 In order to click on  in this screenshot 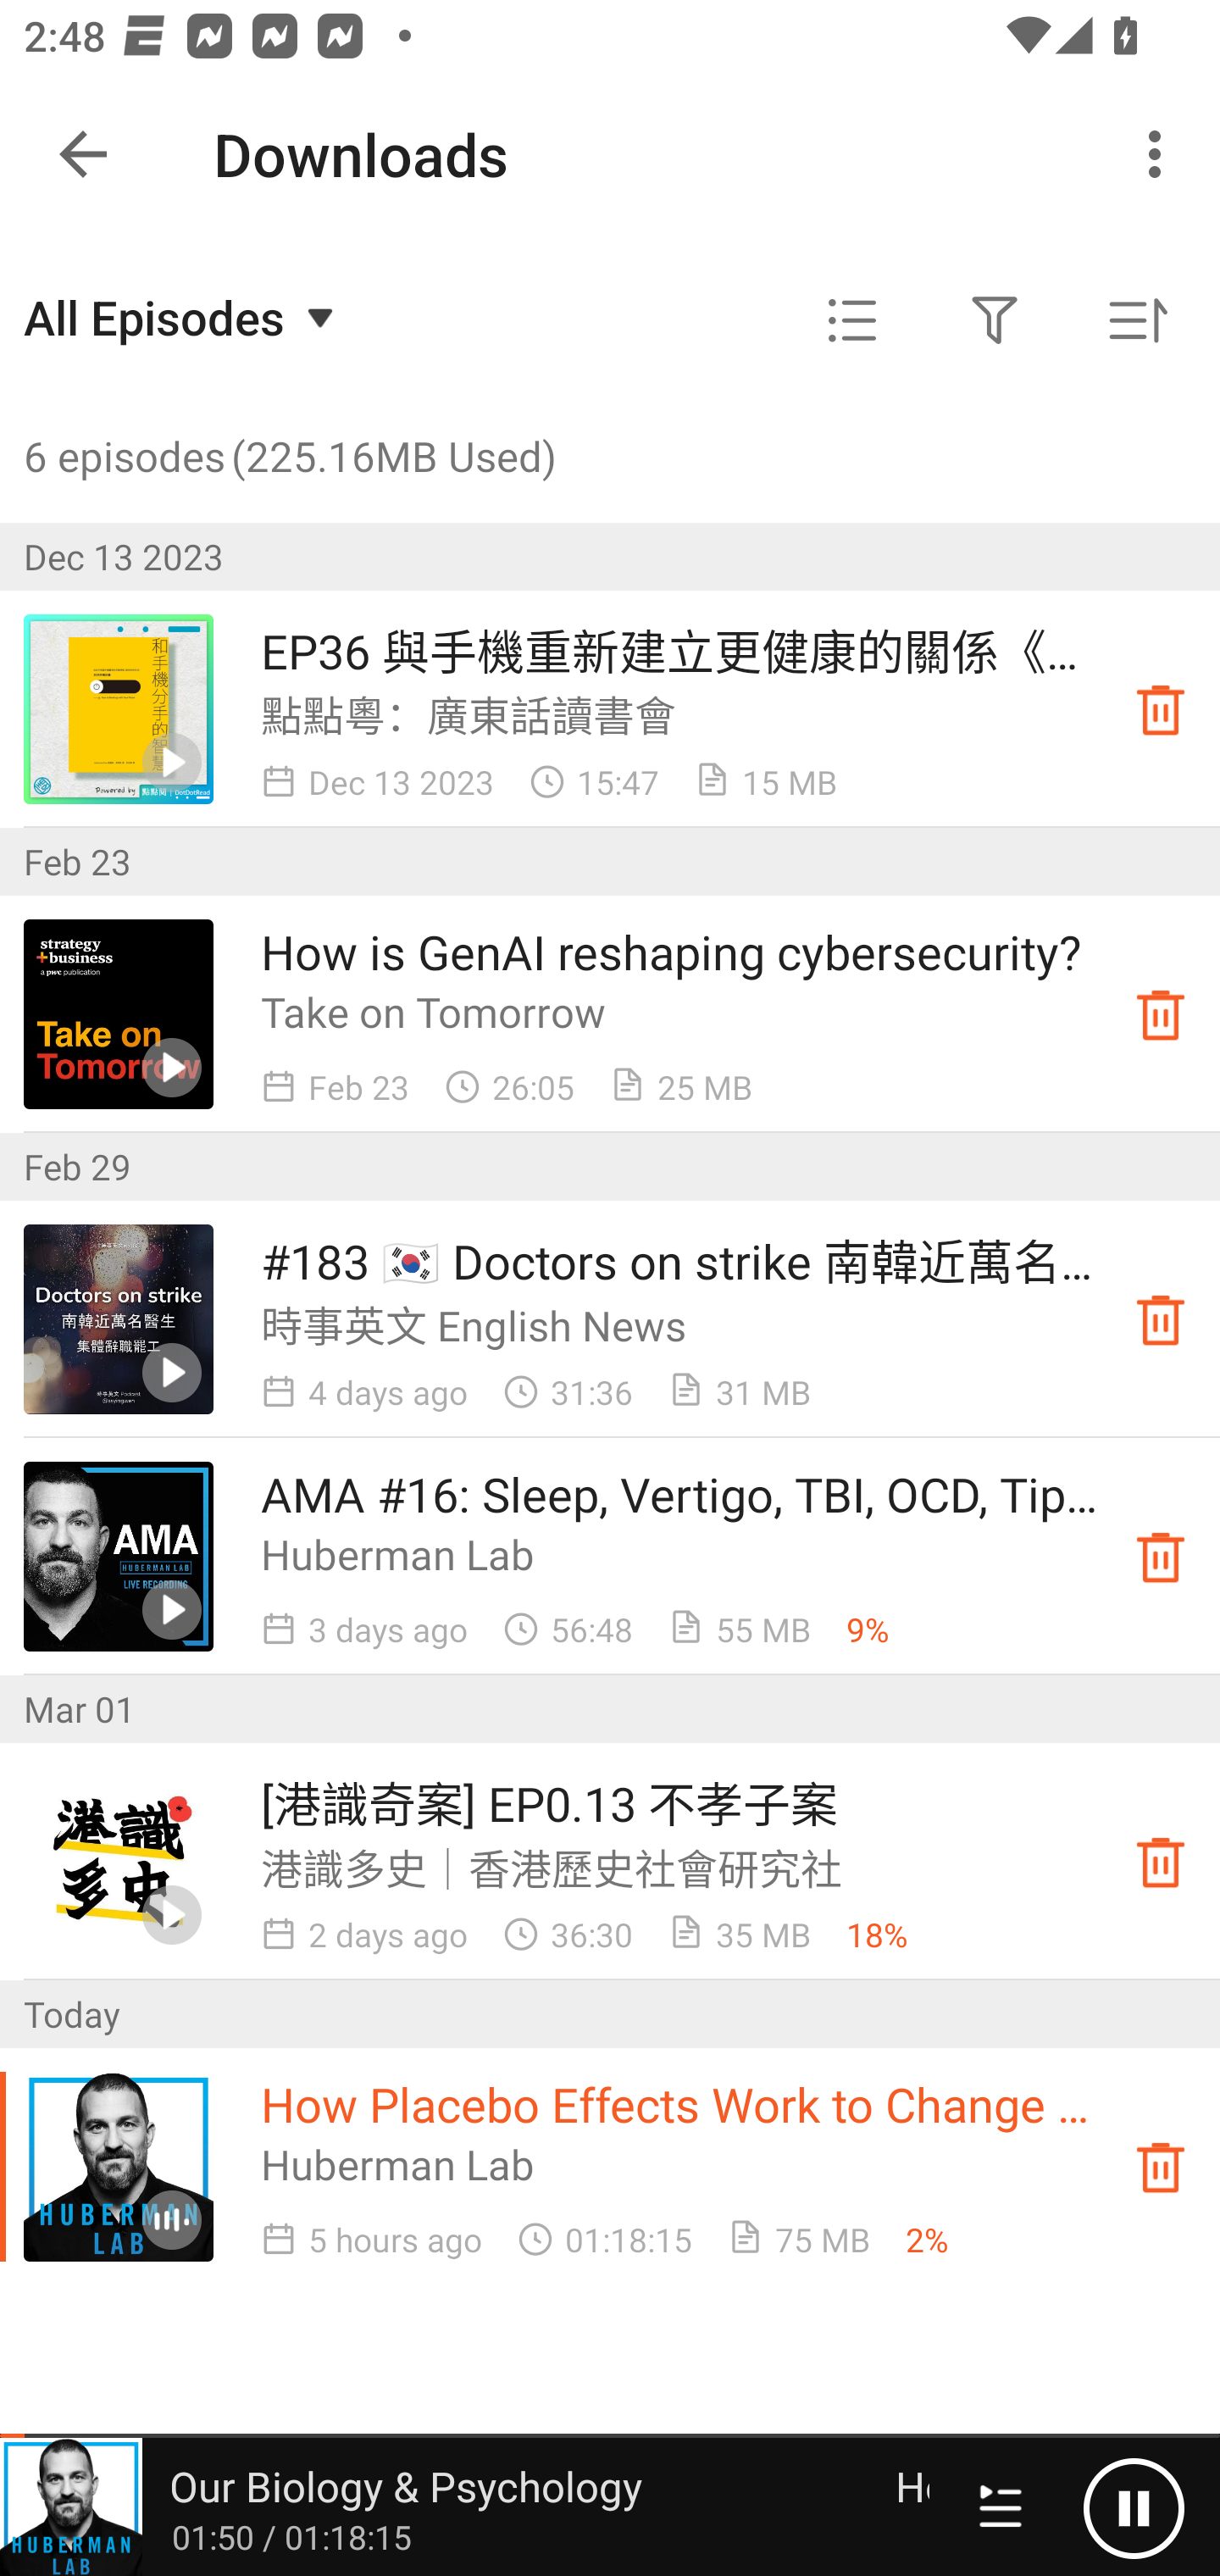, I will do `click(852, 320)`.